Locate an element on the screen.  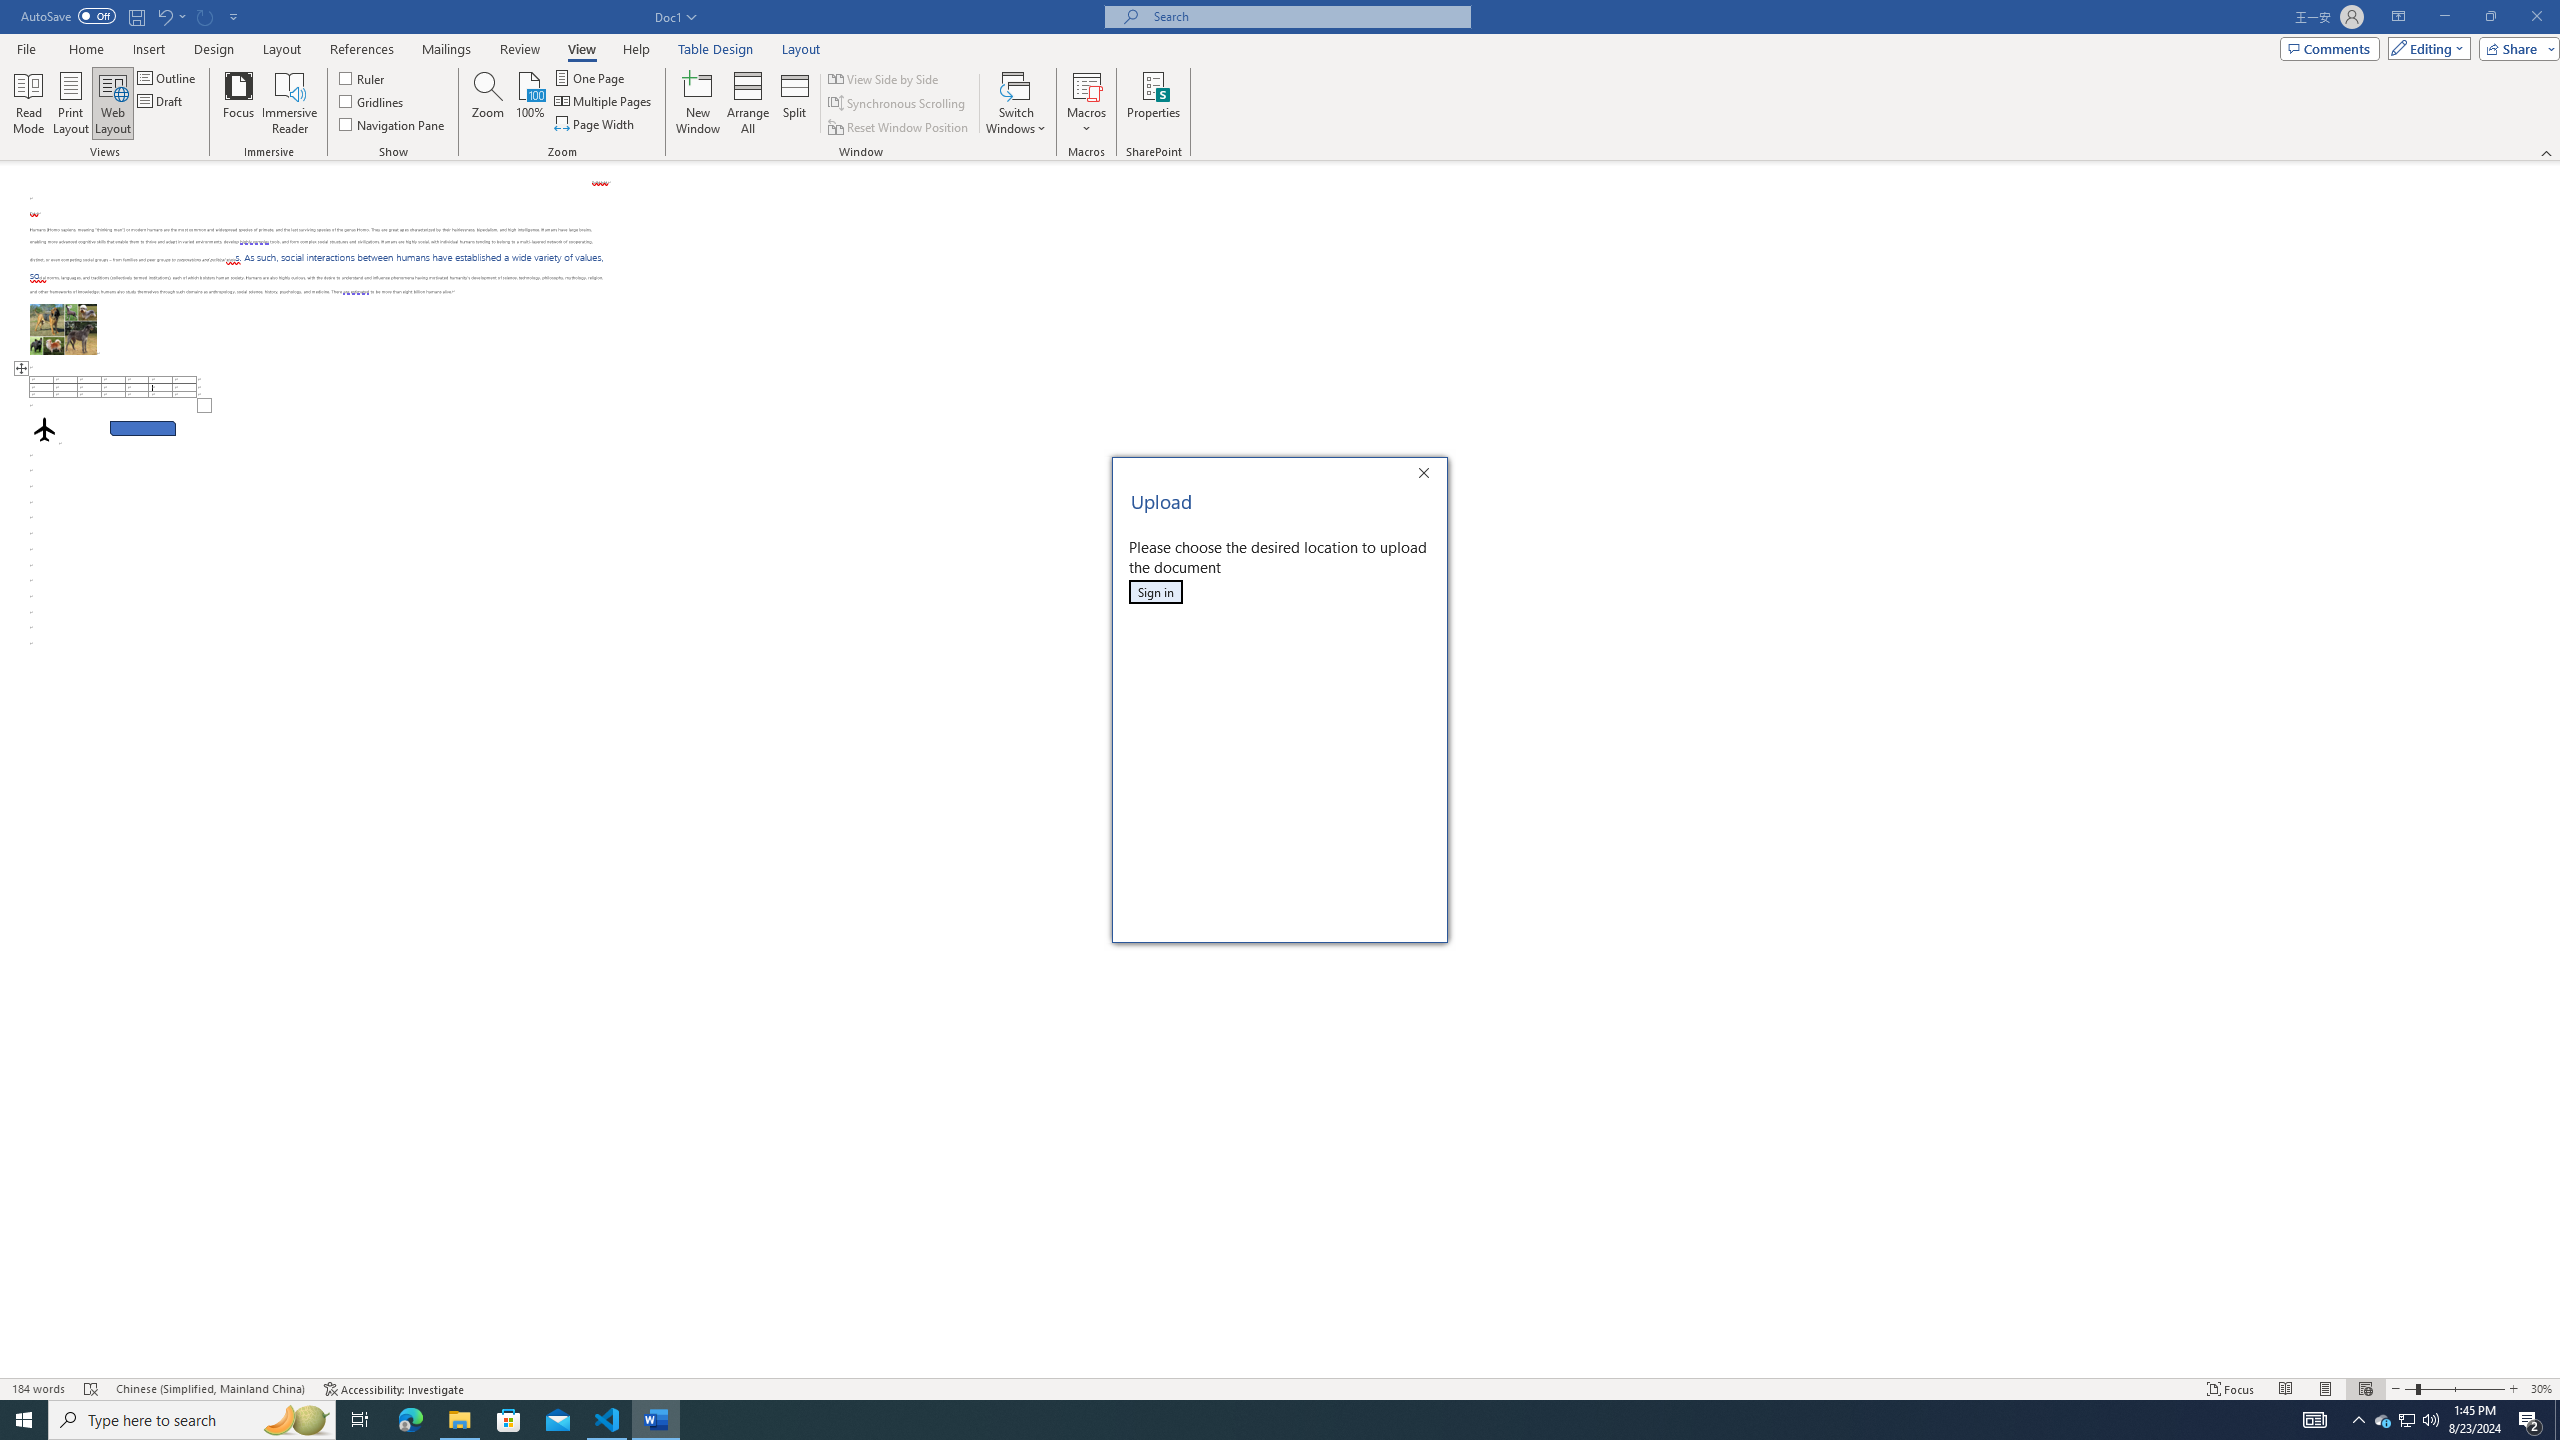
Zoom... is located at coordinates (487, 103).